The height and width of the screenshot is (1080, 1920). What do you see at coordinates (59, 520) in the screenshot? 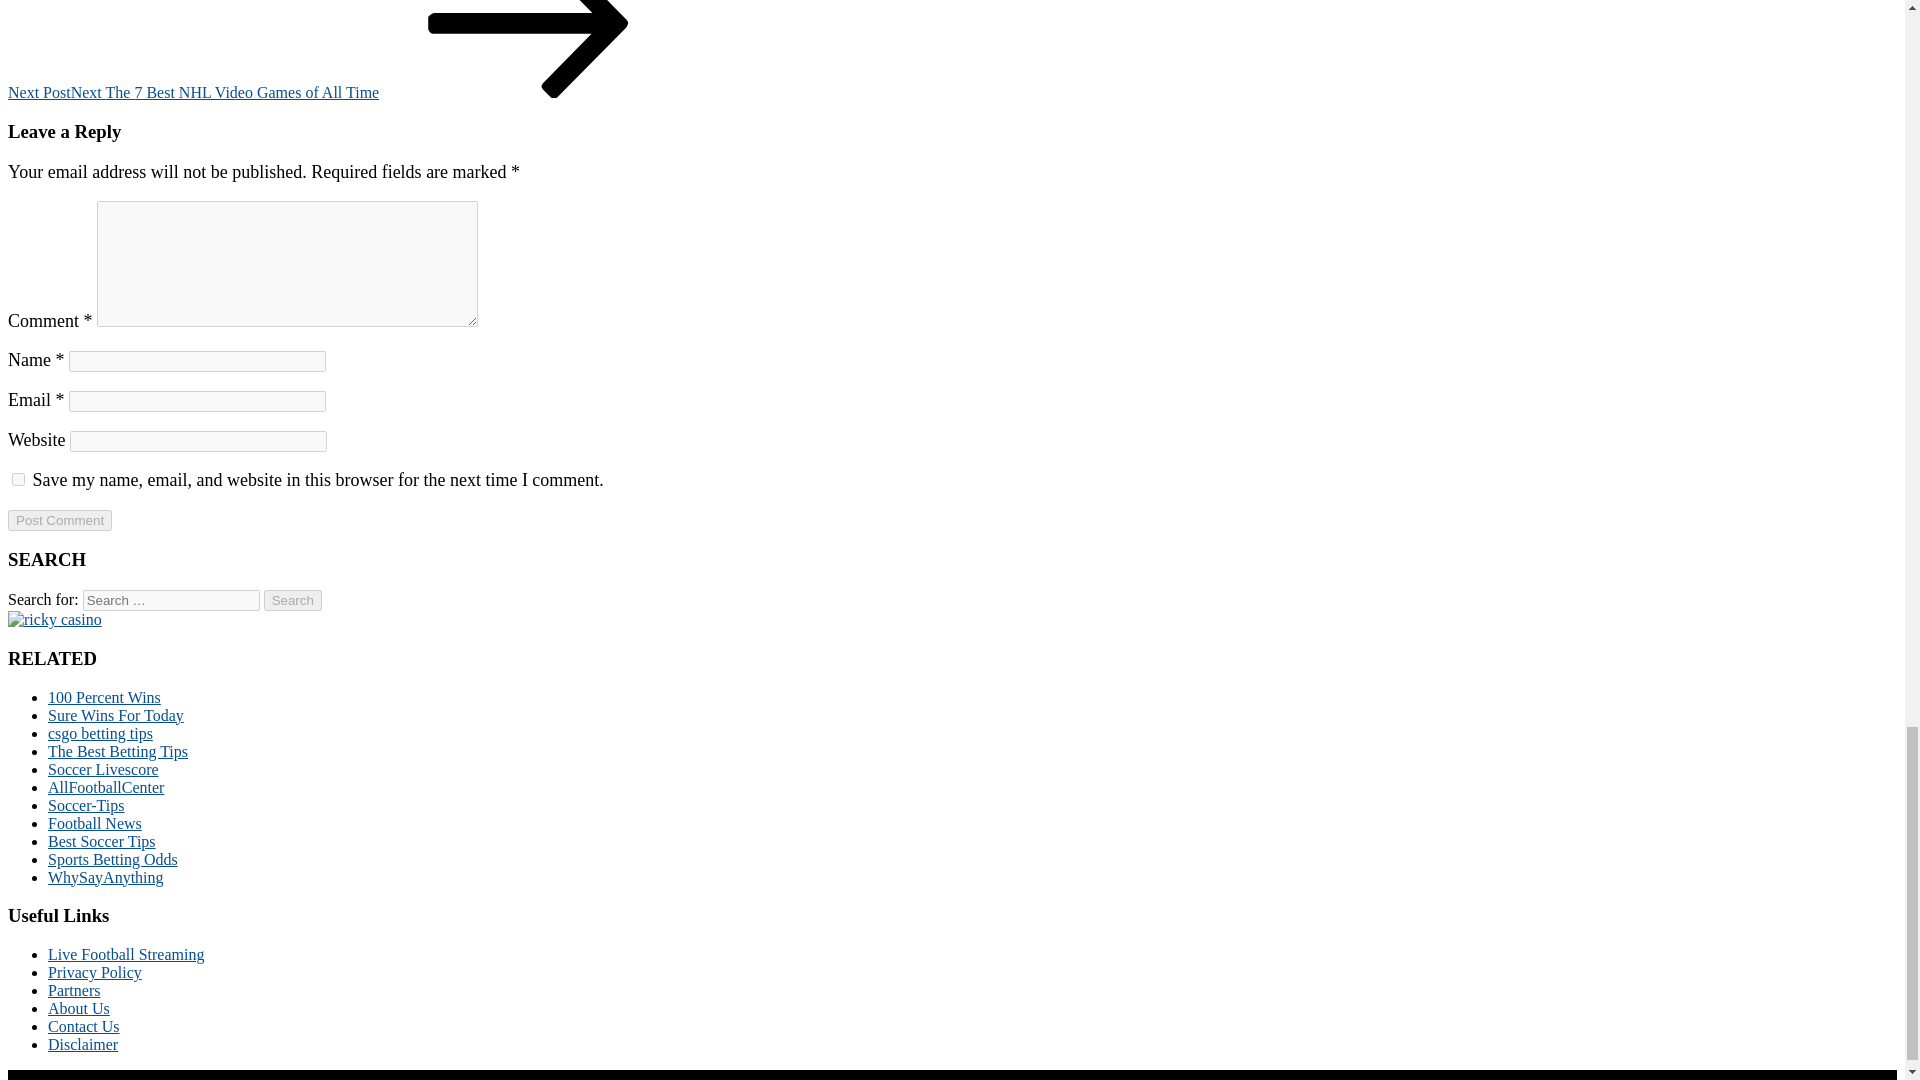
I see `Post Comment` at bounding box center [59, 520].